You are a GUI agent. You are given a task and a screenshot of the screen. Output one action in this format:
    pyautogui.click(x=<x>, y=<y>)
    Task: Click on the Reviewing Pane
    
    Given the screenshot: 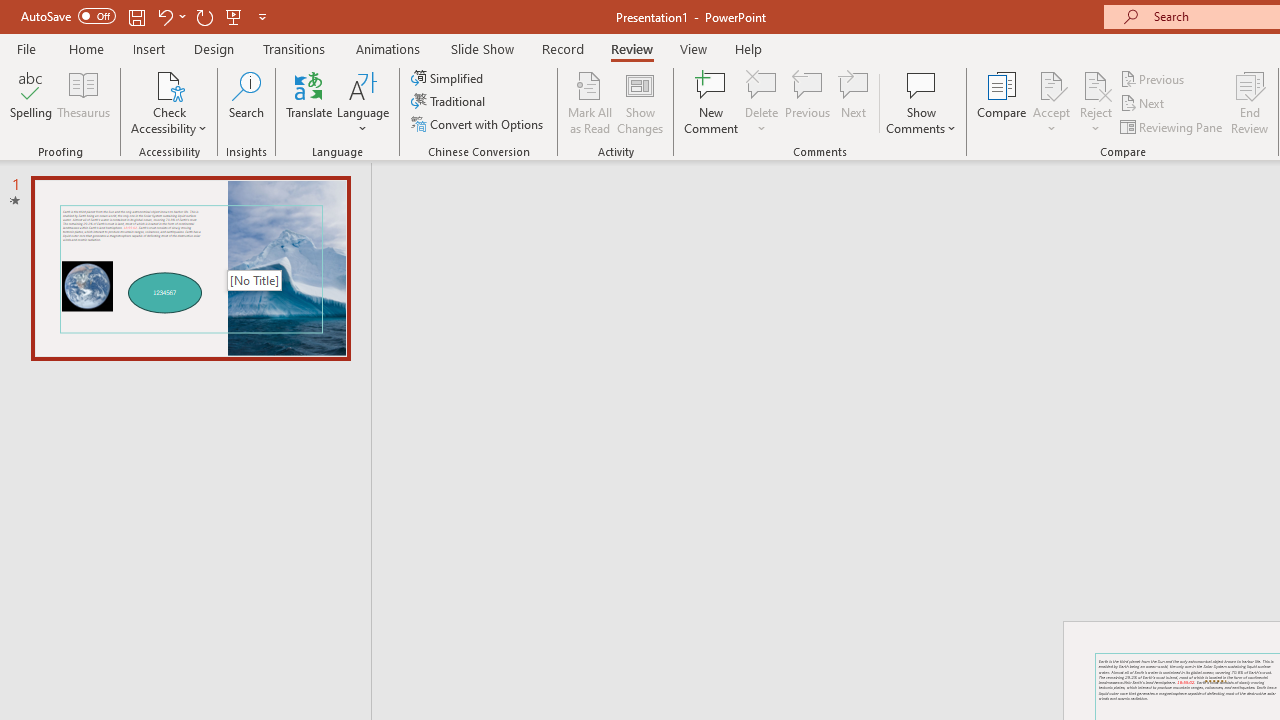 What is the action you would take?
    pyautogui.click(x=1172, y=126)
    